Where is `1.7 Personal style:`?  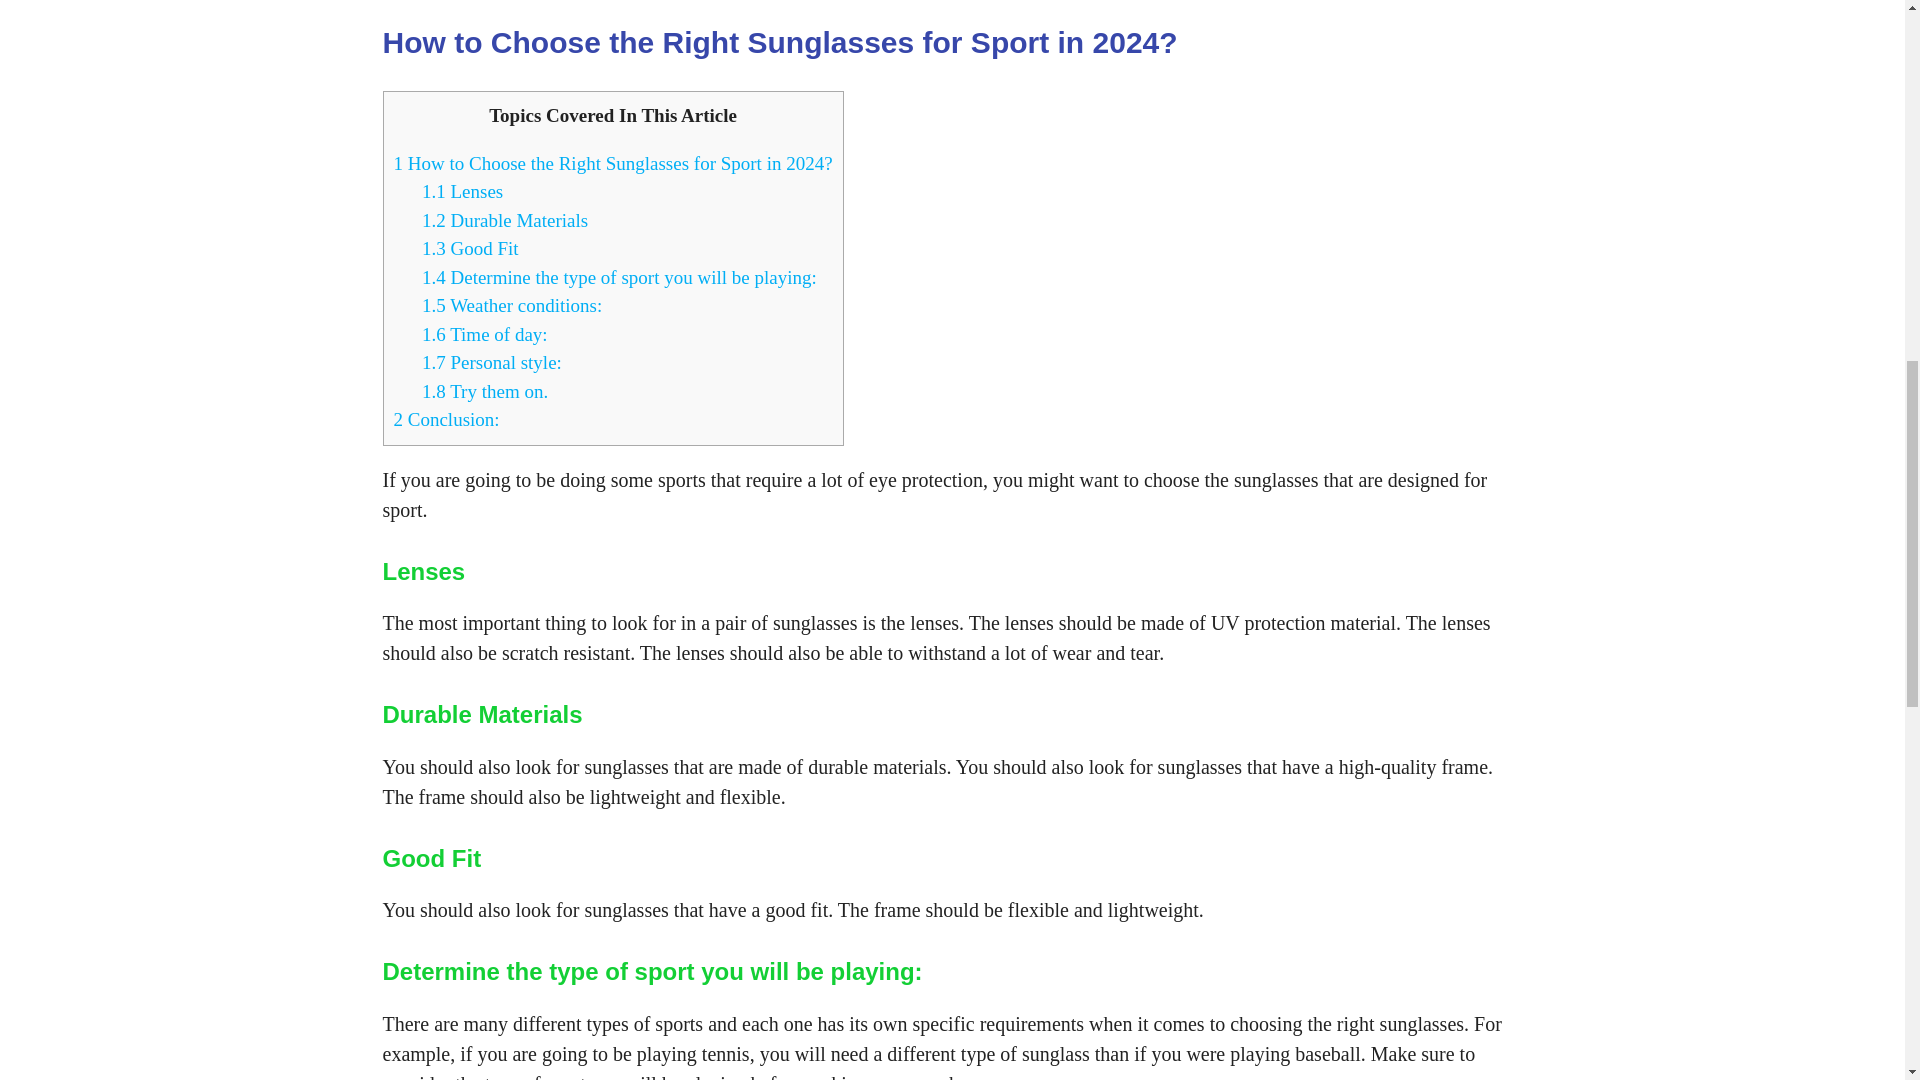
1.7 Personal style: is located at coordinates (492, 362).